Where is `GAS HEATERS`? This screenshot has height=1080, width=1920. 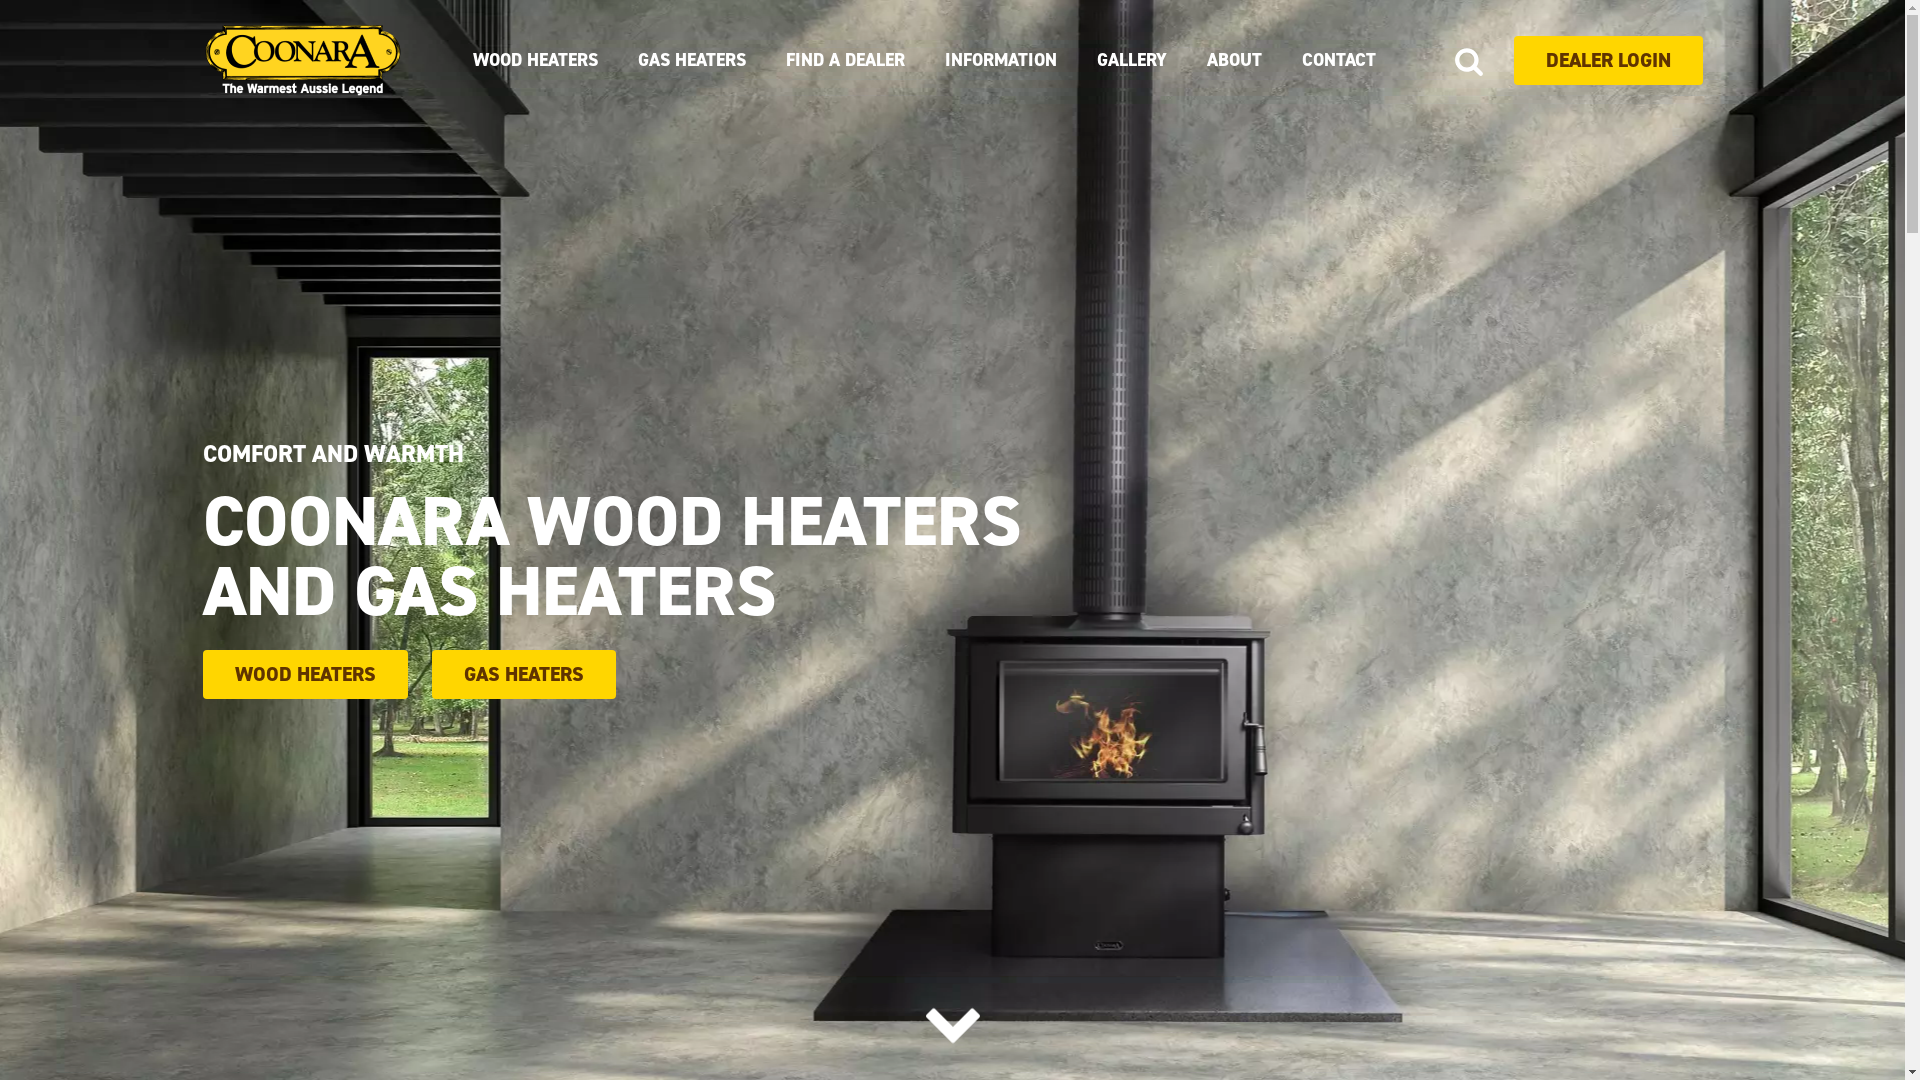
GAS HEATERS is located at coordinates (692, 60).